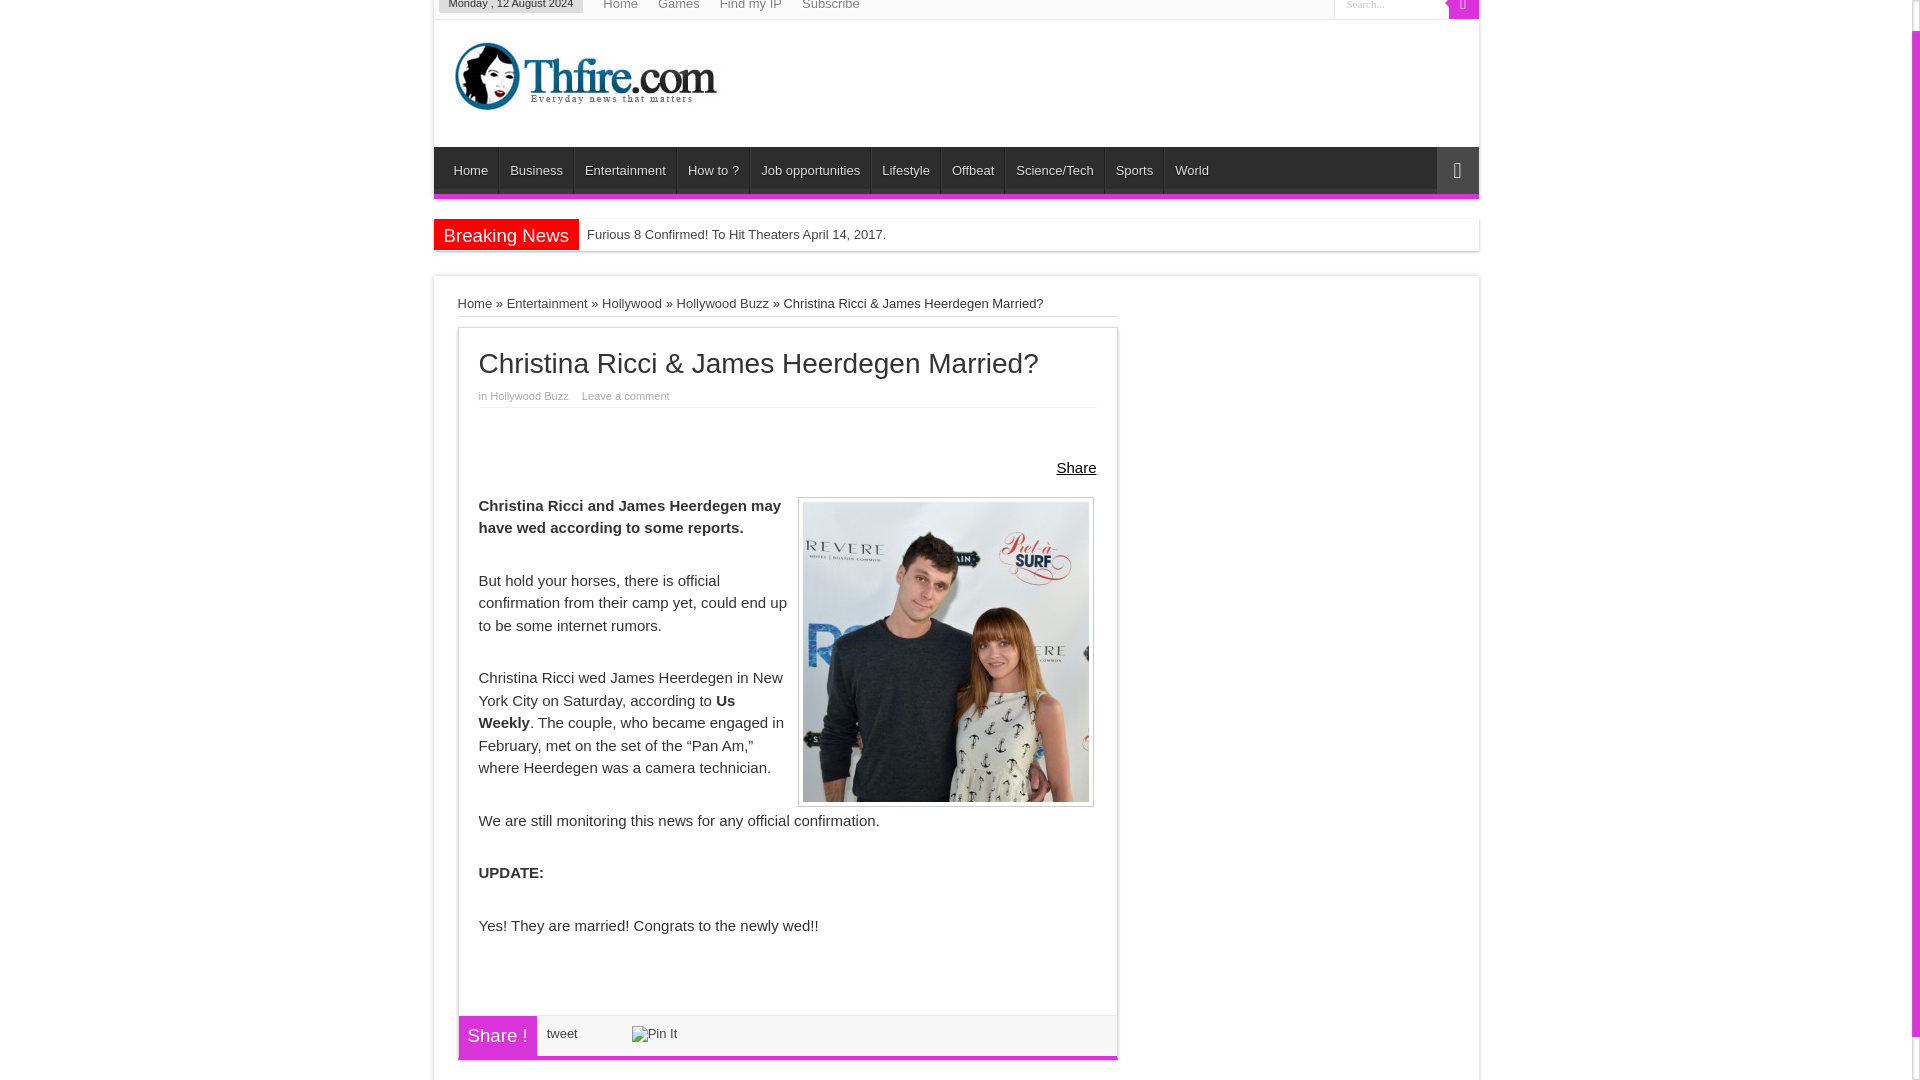  I want to click on Home, so click(471, 170).